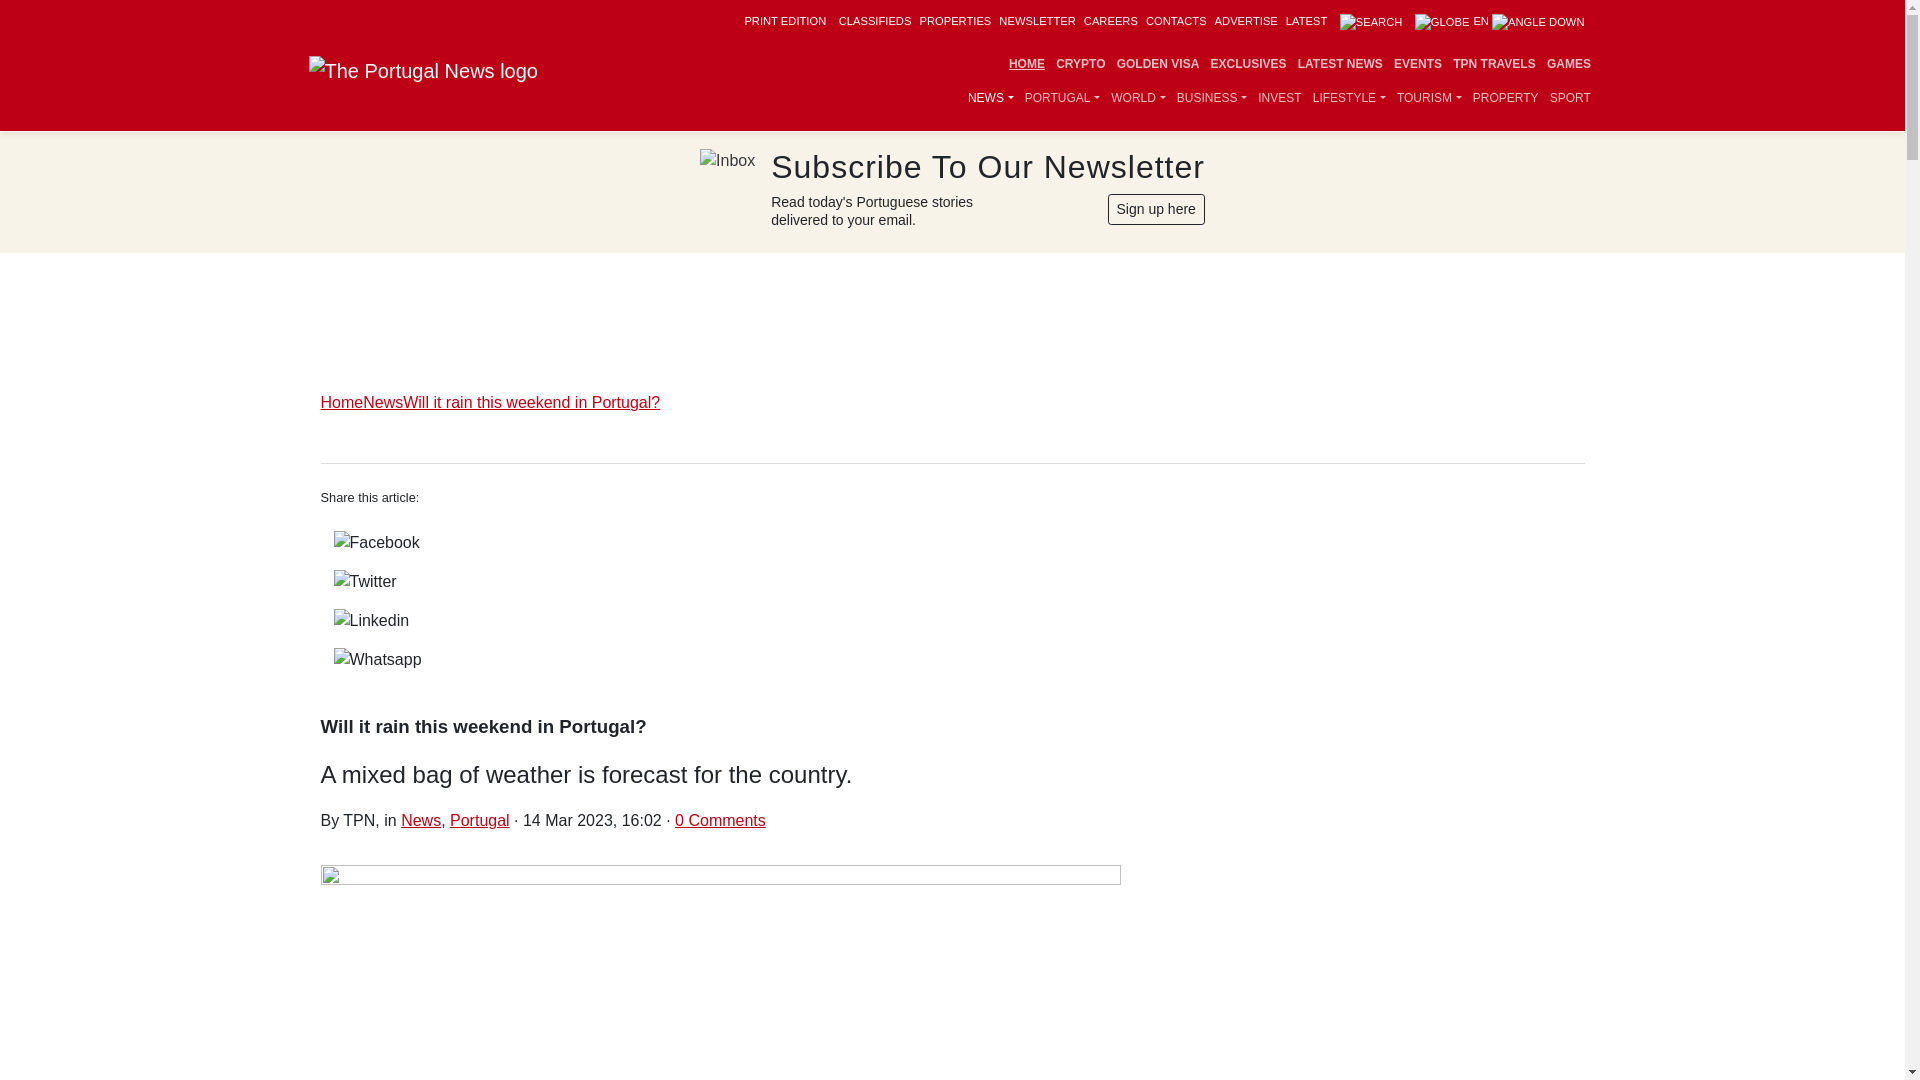 The image size is (1920, 1080). Describe the element at coordinates (1062, 98) in the screenshot. I see `PORTUGAL` at that location.